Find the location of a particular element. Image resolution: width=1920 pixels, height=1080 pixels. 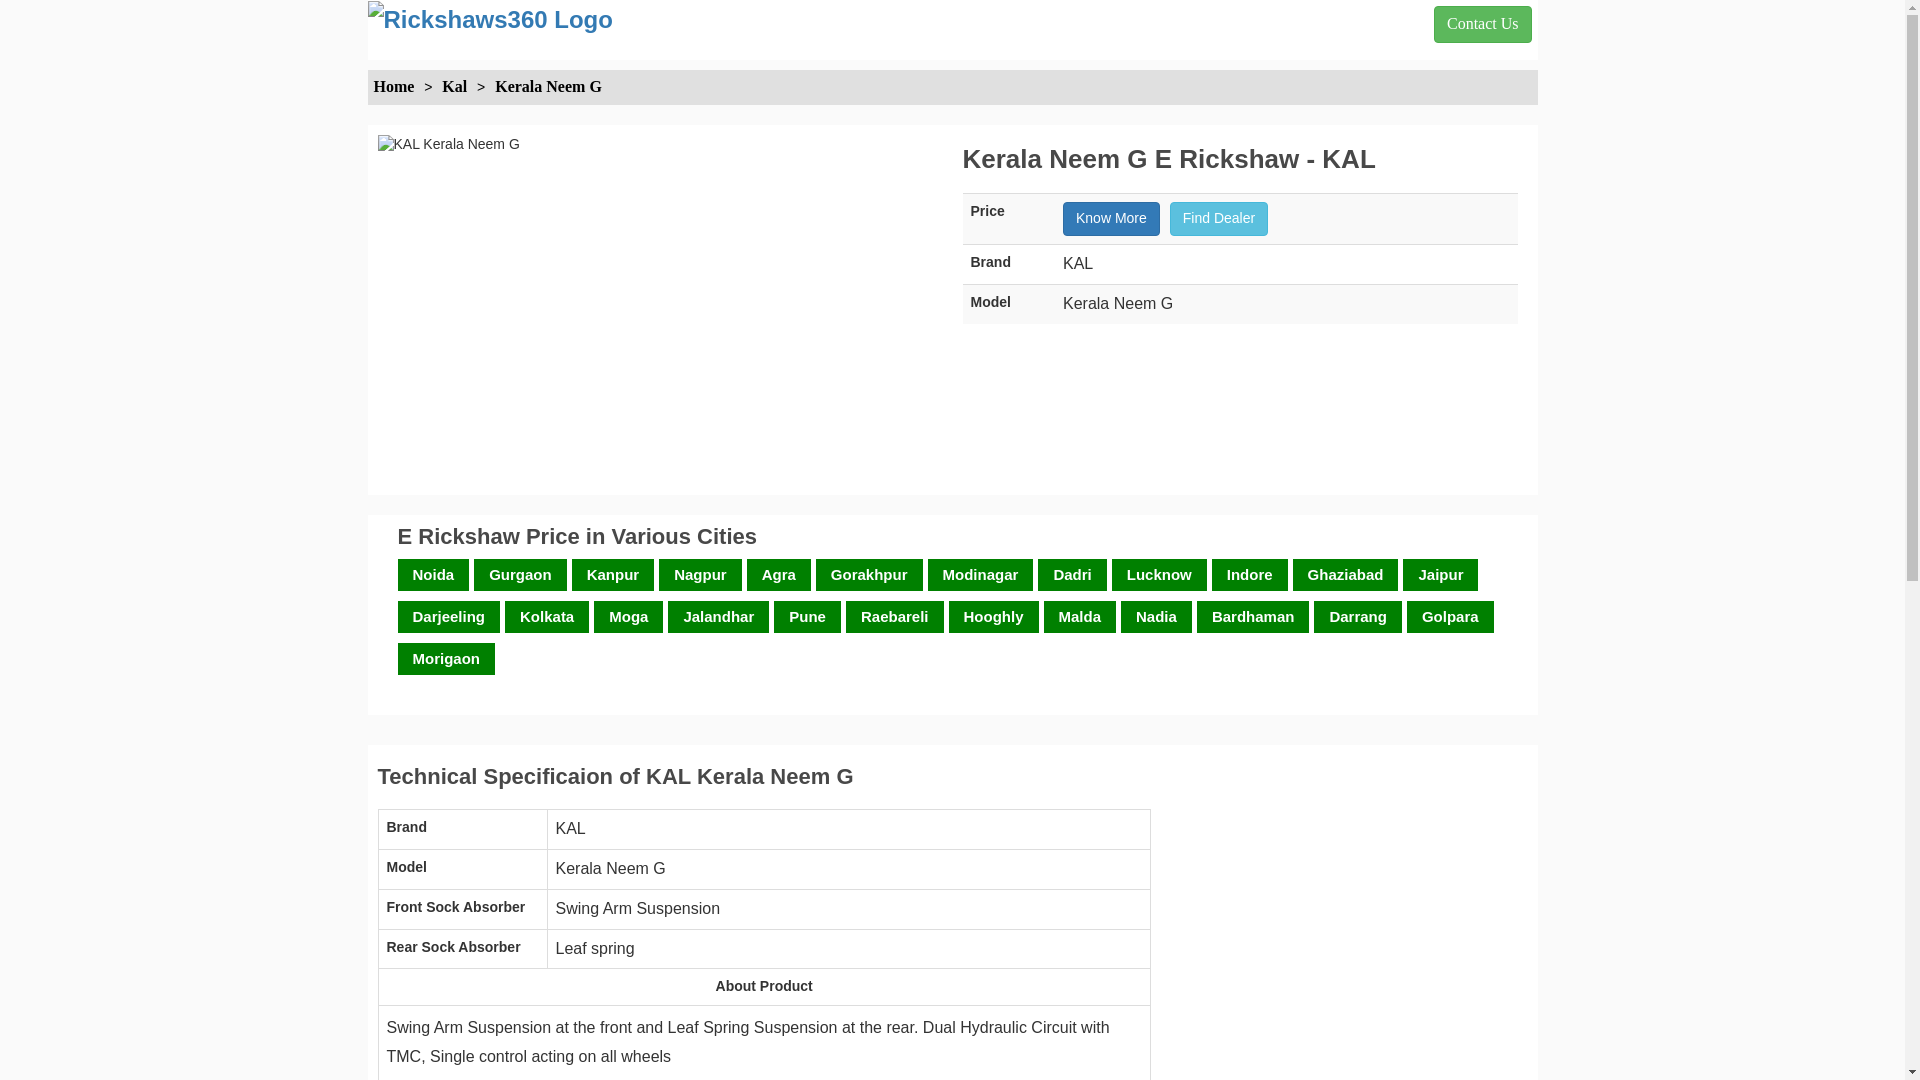

Raebareli is located at coordinates (894, 616).